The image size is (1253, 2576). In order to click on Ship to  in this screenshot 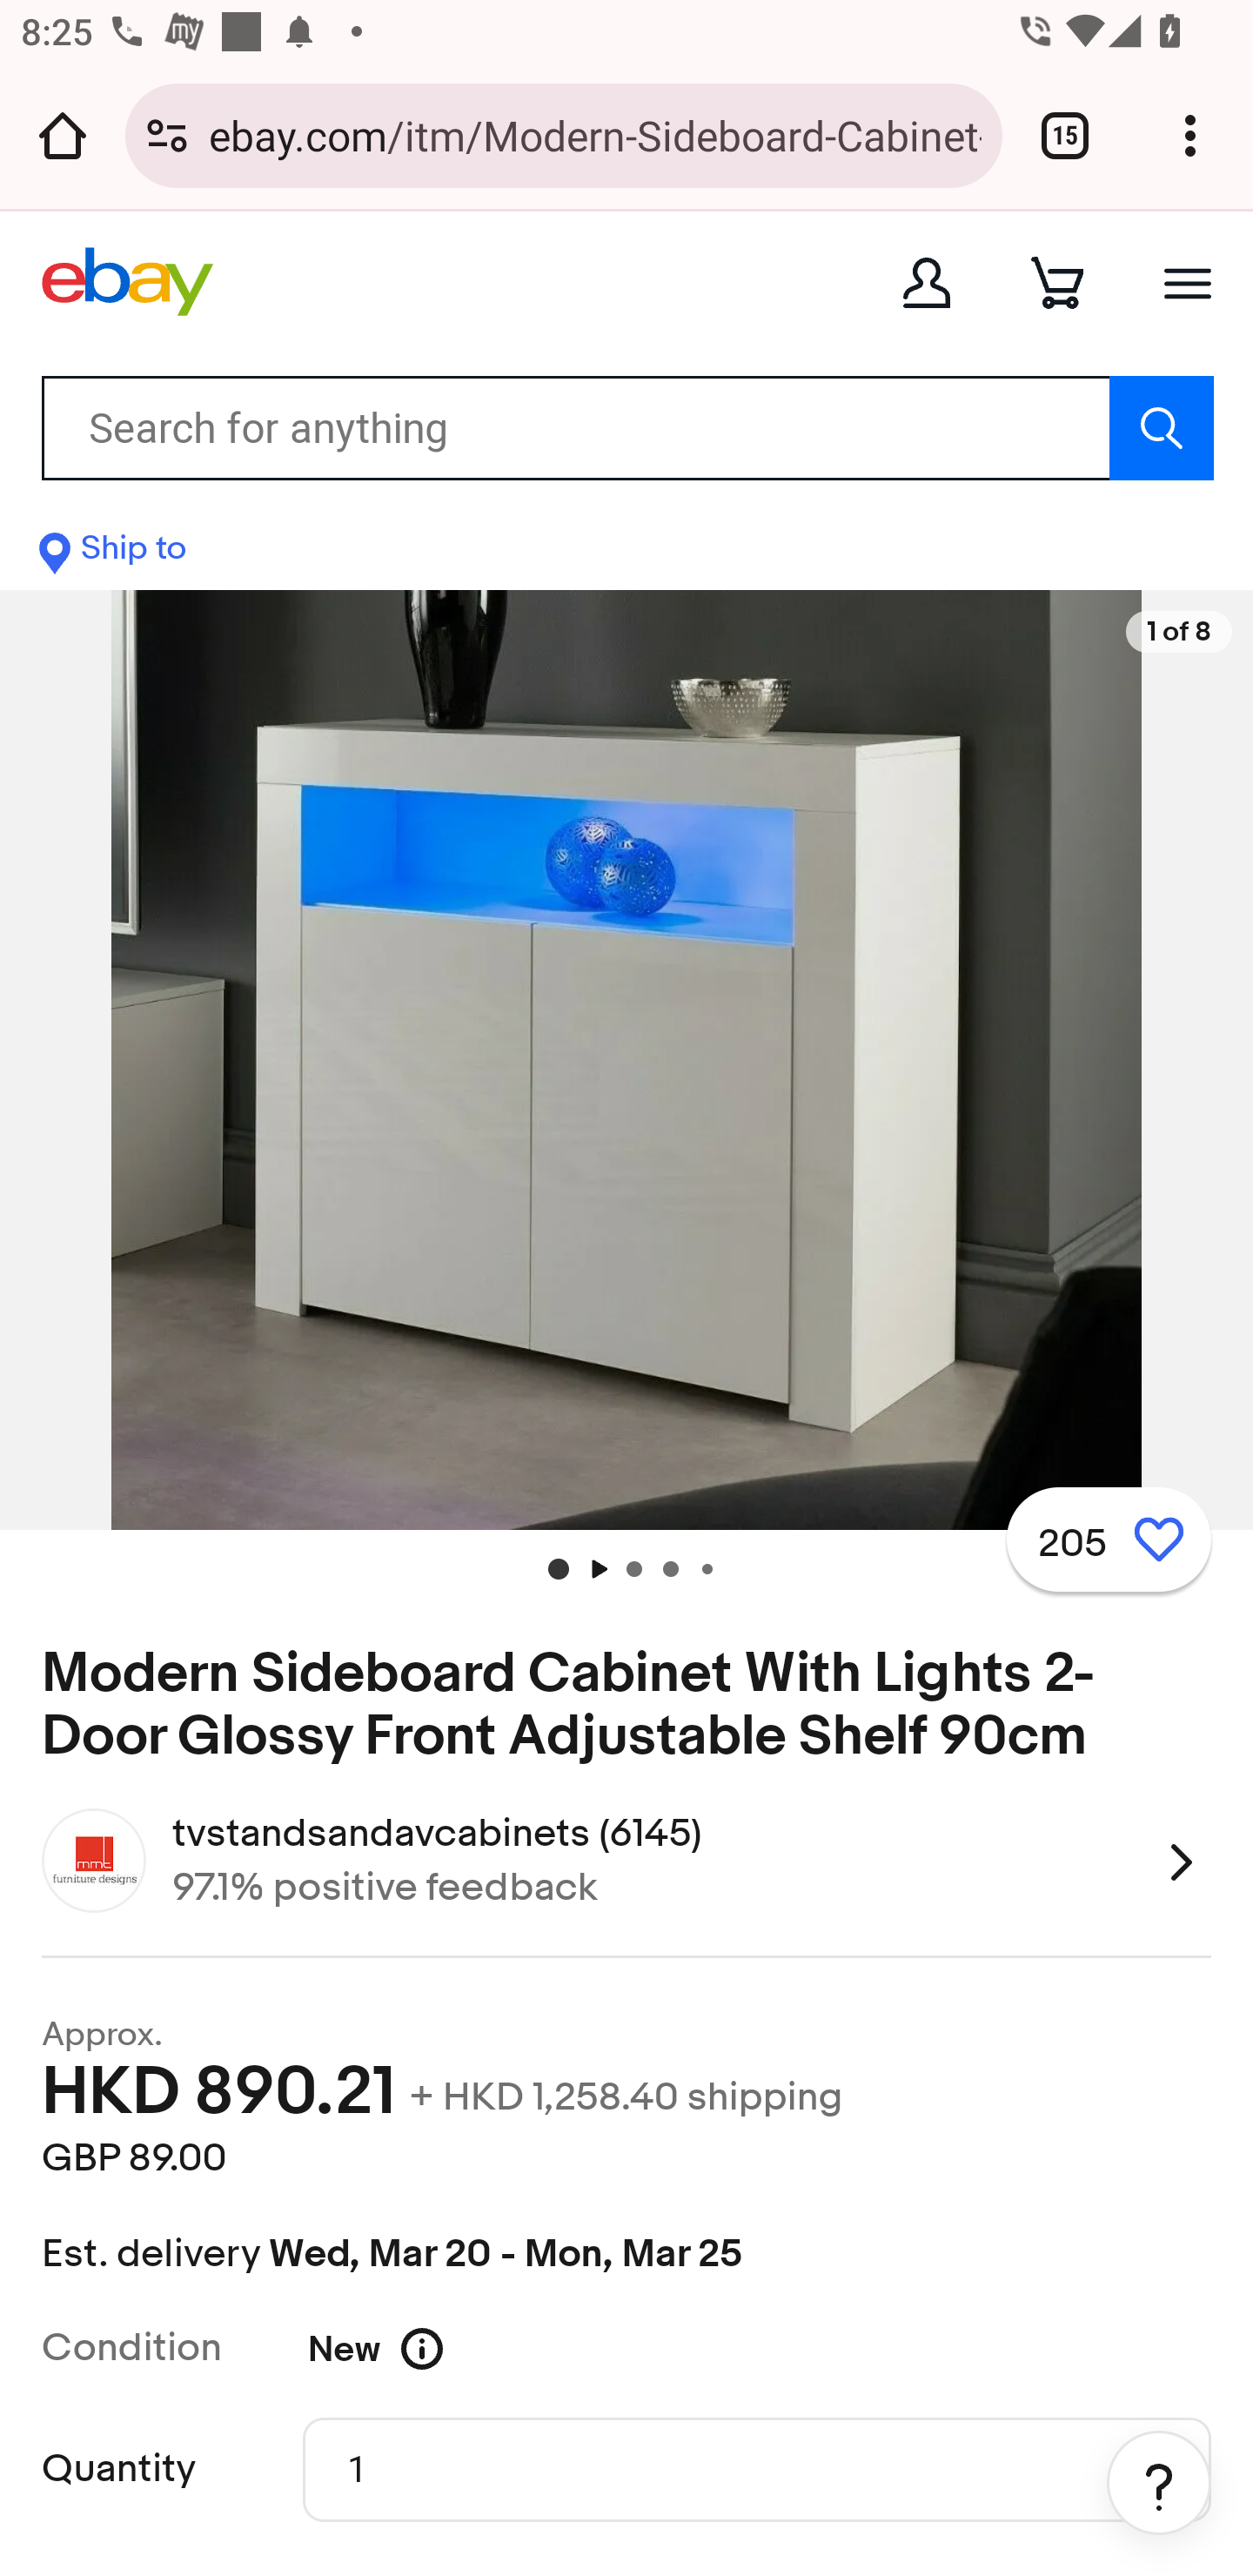, I will do `click(113, 555)`.